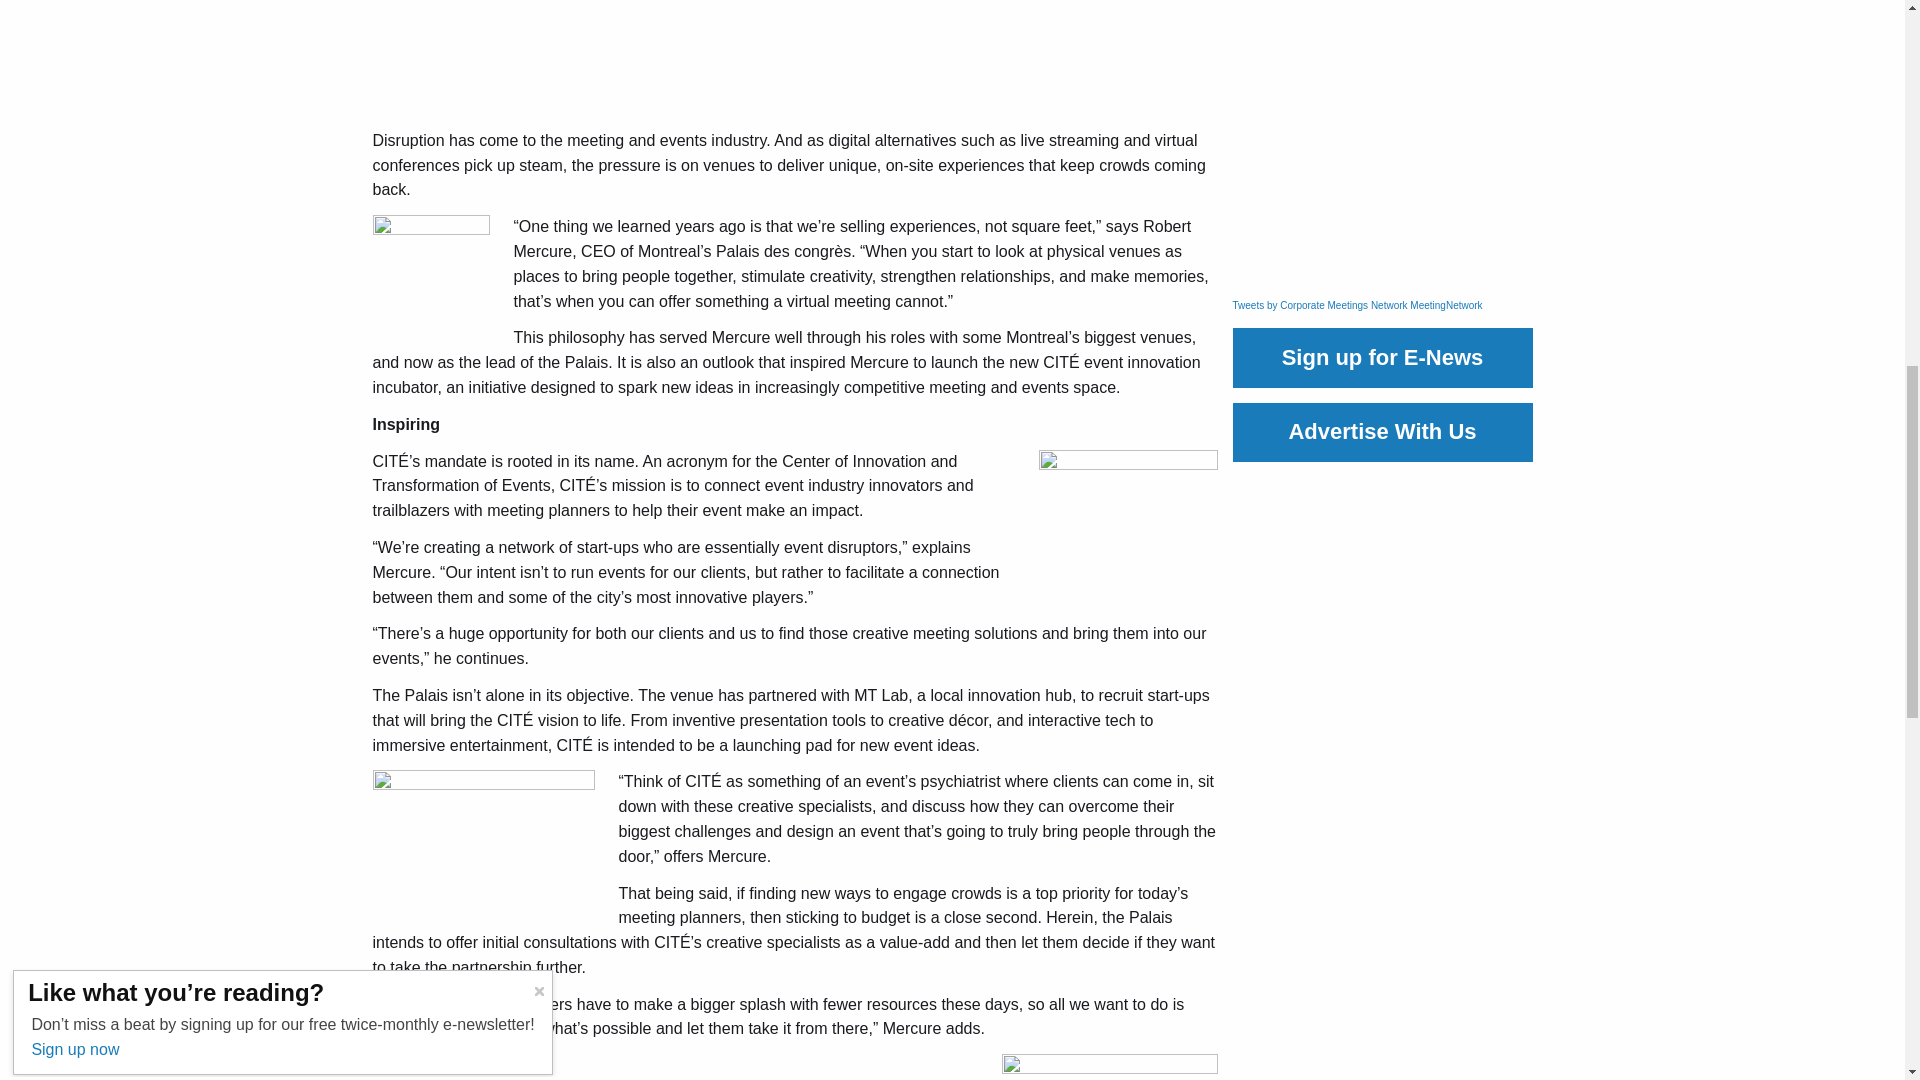 The image size is (1920, 1080). What do you see at coordinates (1382, 148) in the screenshot?
I see `3rd party ad content` at bounding box center [1382, 148].